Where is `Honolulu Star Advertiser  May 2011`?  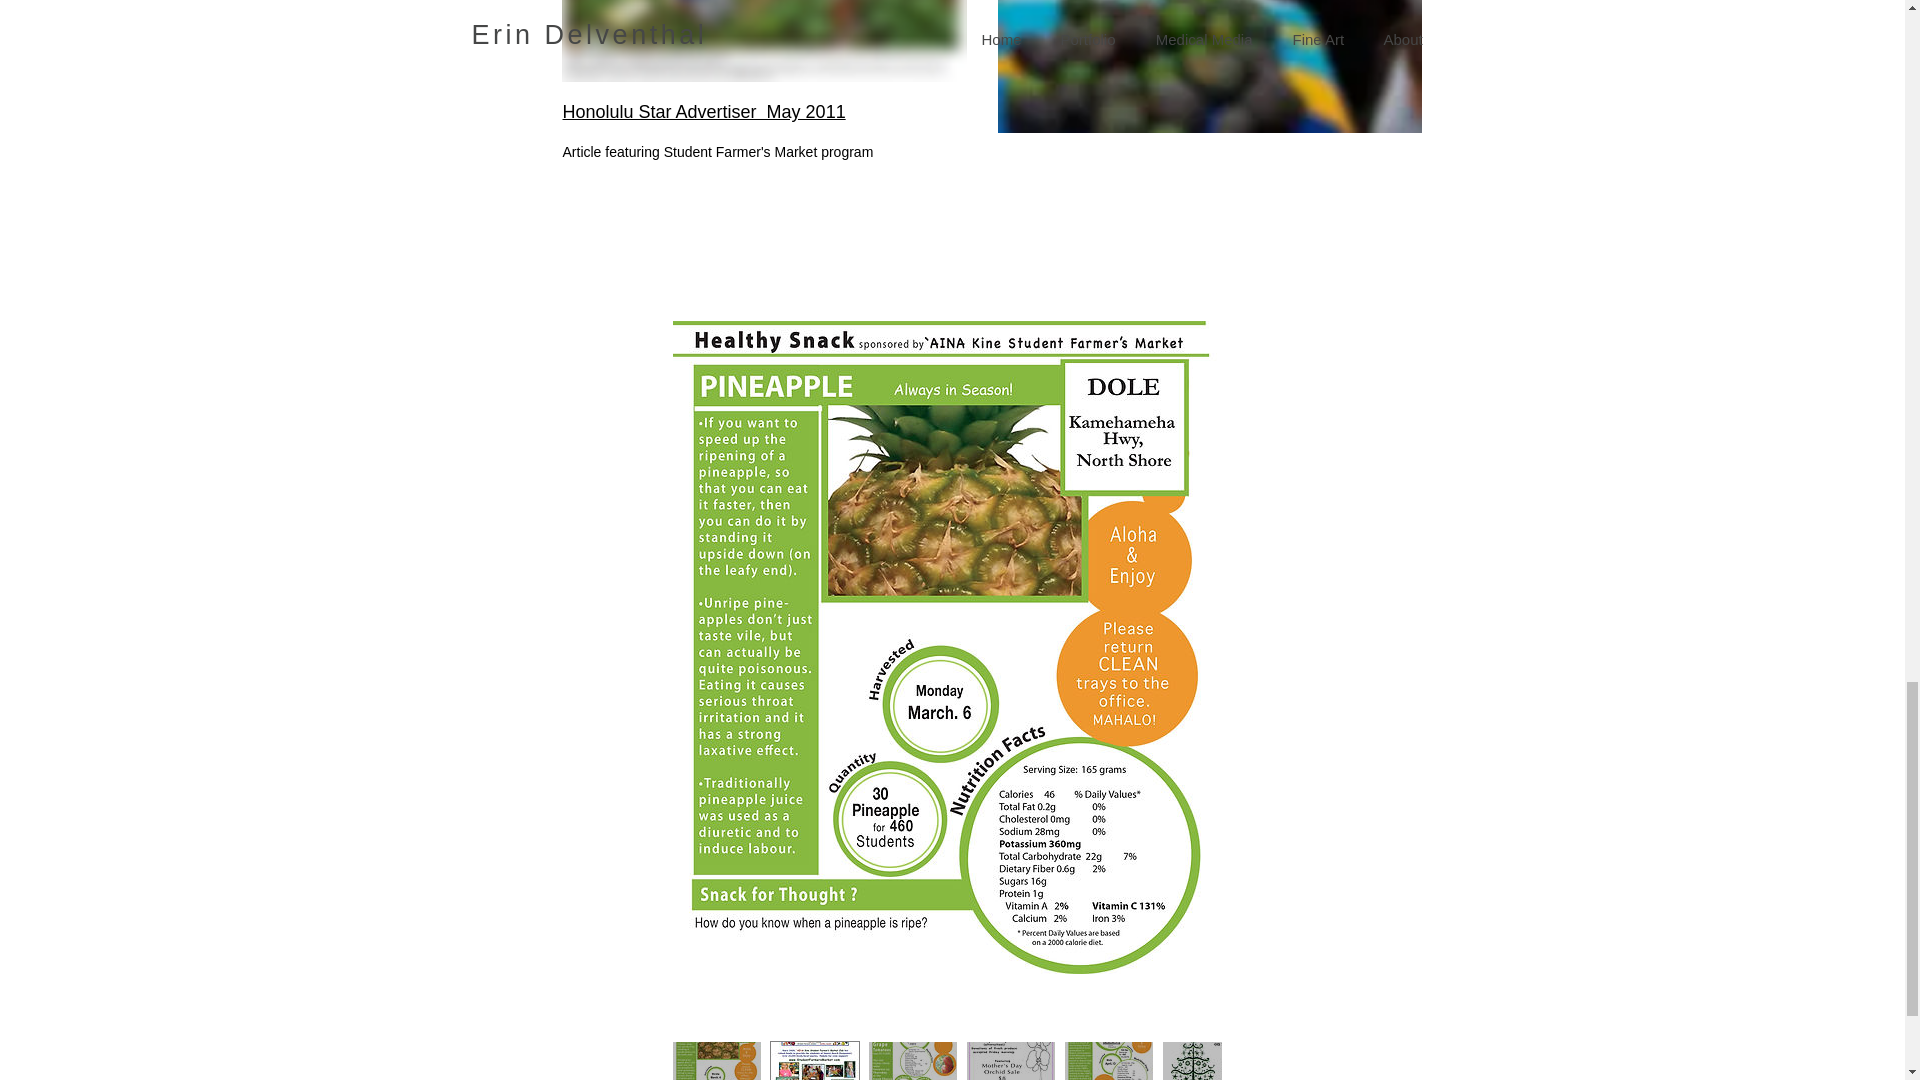 Honolulu Star Advertiser  May 2011 is located at coordinates (703, 112).